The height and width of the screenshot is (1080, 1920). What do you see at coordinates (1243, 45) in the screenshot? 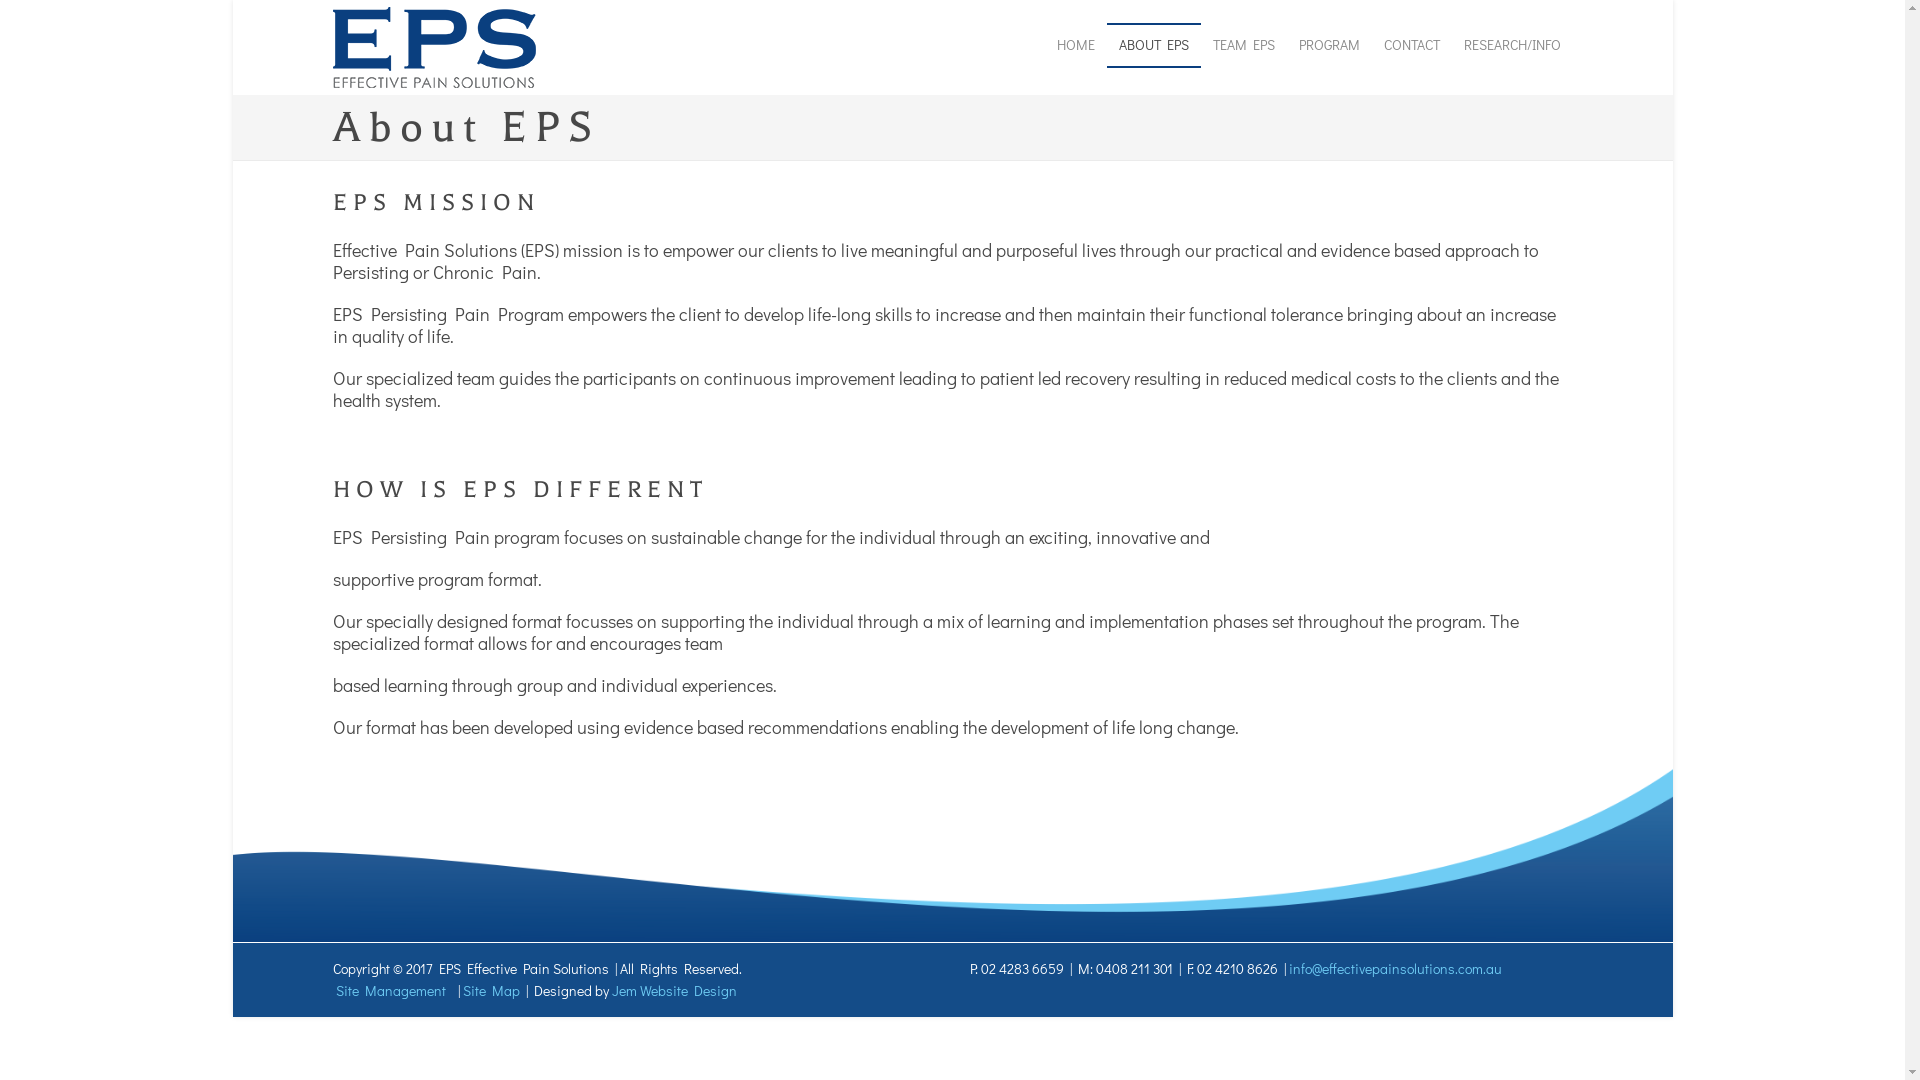
I see `TEAM EPS` at bounding box center [1243, 45].